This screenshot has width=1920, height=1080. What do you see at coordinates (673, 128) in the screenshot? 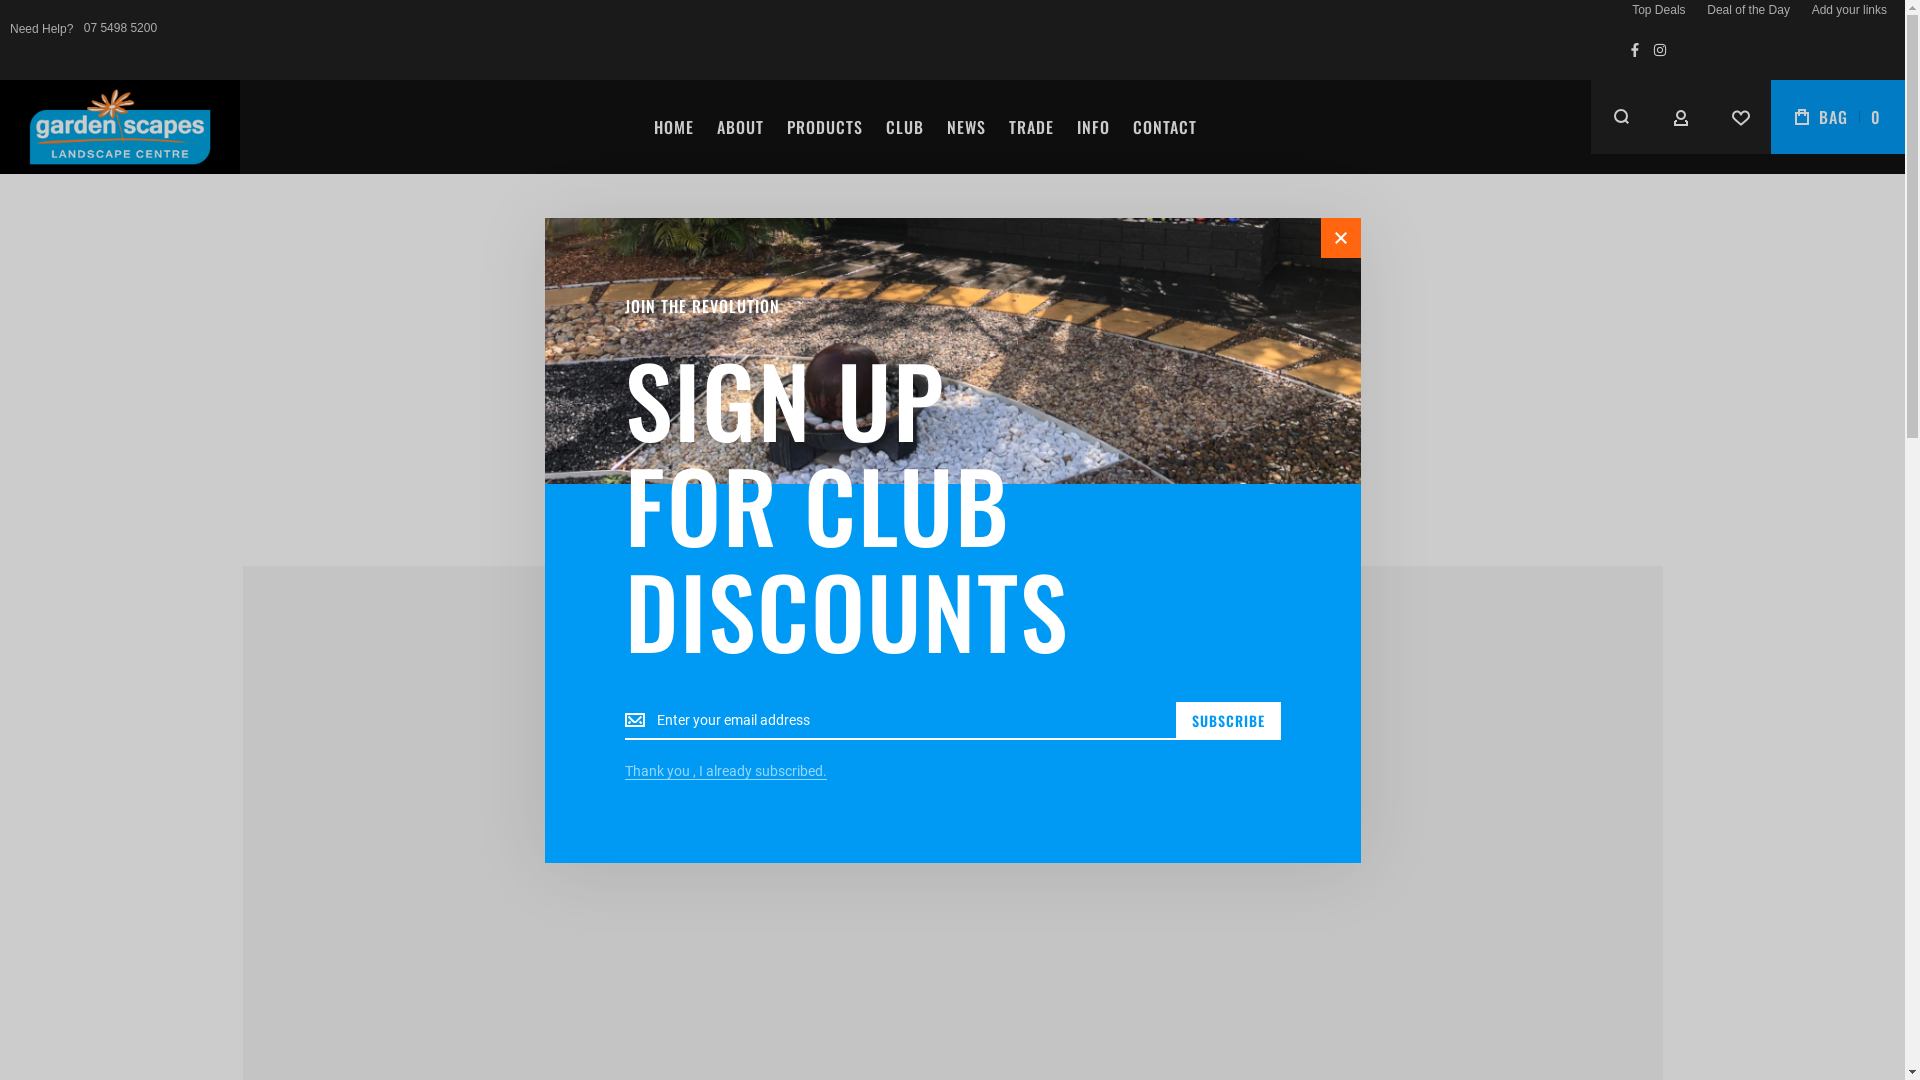
I see `HOME` at bounding box center [673, 128].